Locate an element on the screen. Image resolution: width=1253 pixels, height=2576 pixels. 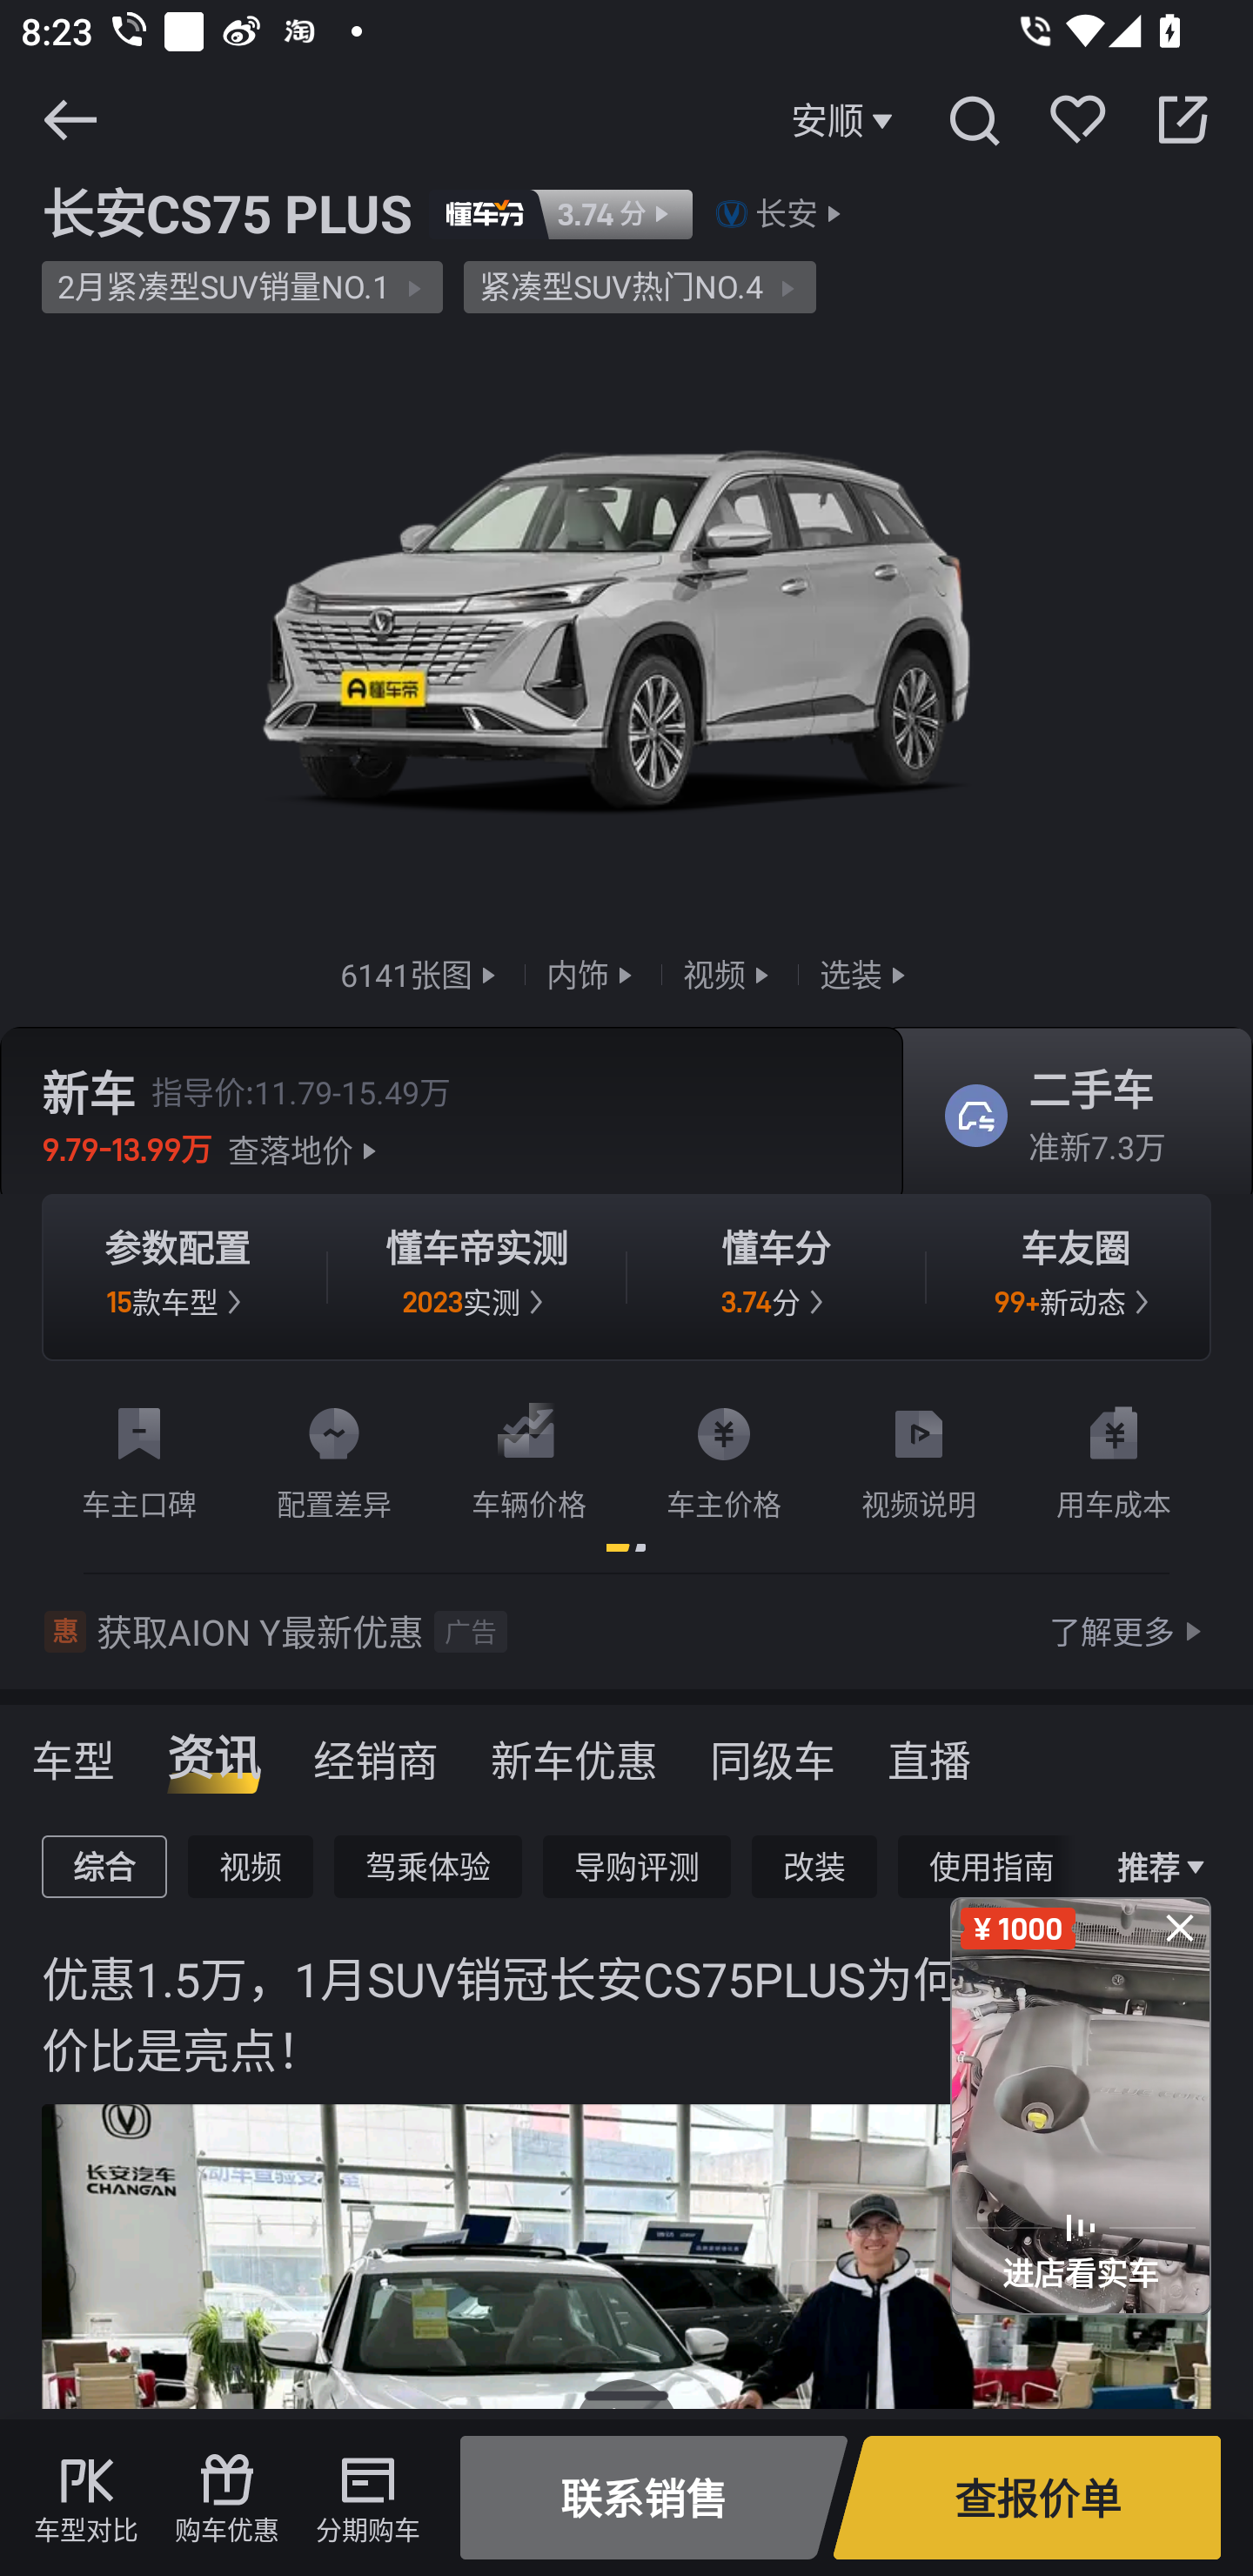
安顺 is located at coordinates (846, 120).